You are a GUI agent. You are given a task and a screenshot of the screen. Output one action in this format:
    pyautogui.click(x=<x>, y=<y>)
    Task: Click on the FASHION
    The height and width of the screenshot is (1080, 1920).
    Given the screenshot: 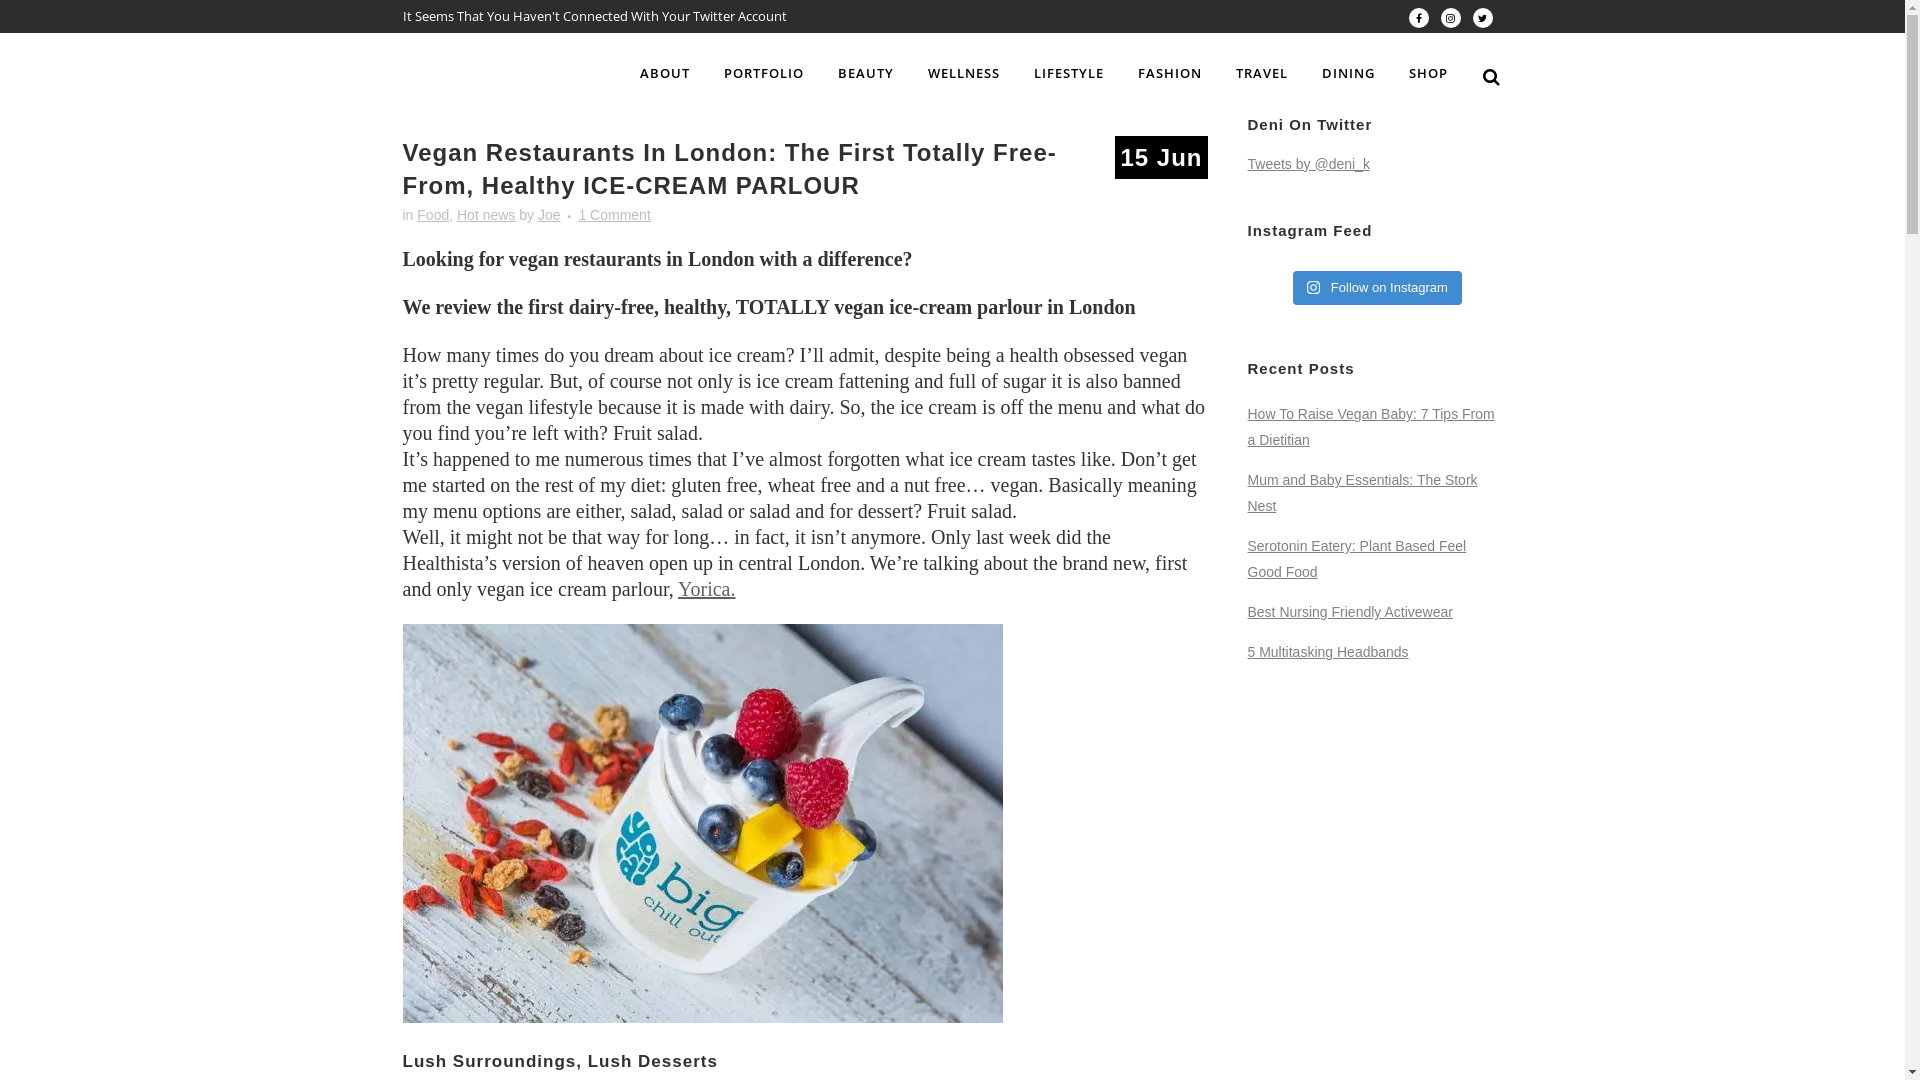 What is the action you would take?
    pyautogui.click(x=1169, y=73)
    